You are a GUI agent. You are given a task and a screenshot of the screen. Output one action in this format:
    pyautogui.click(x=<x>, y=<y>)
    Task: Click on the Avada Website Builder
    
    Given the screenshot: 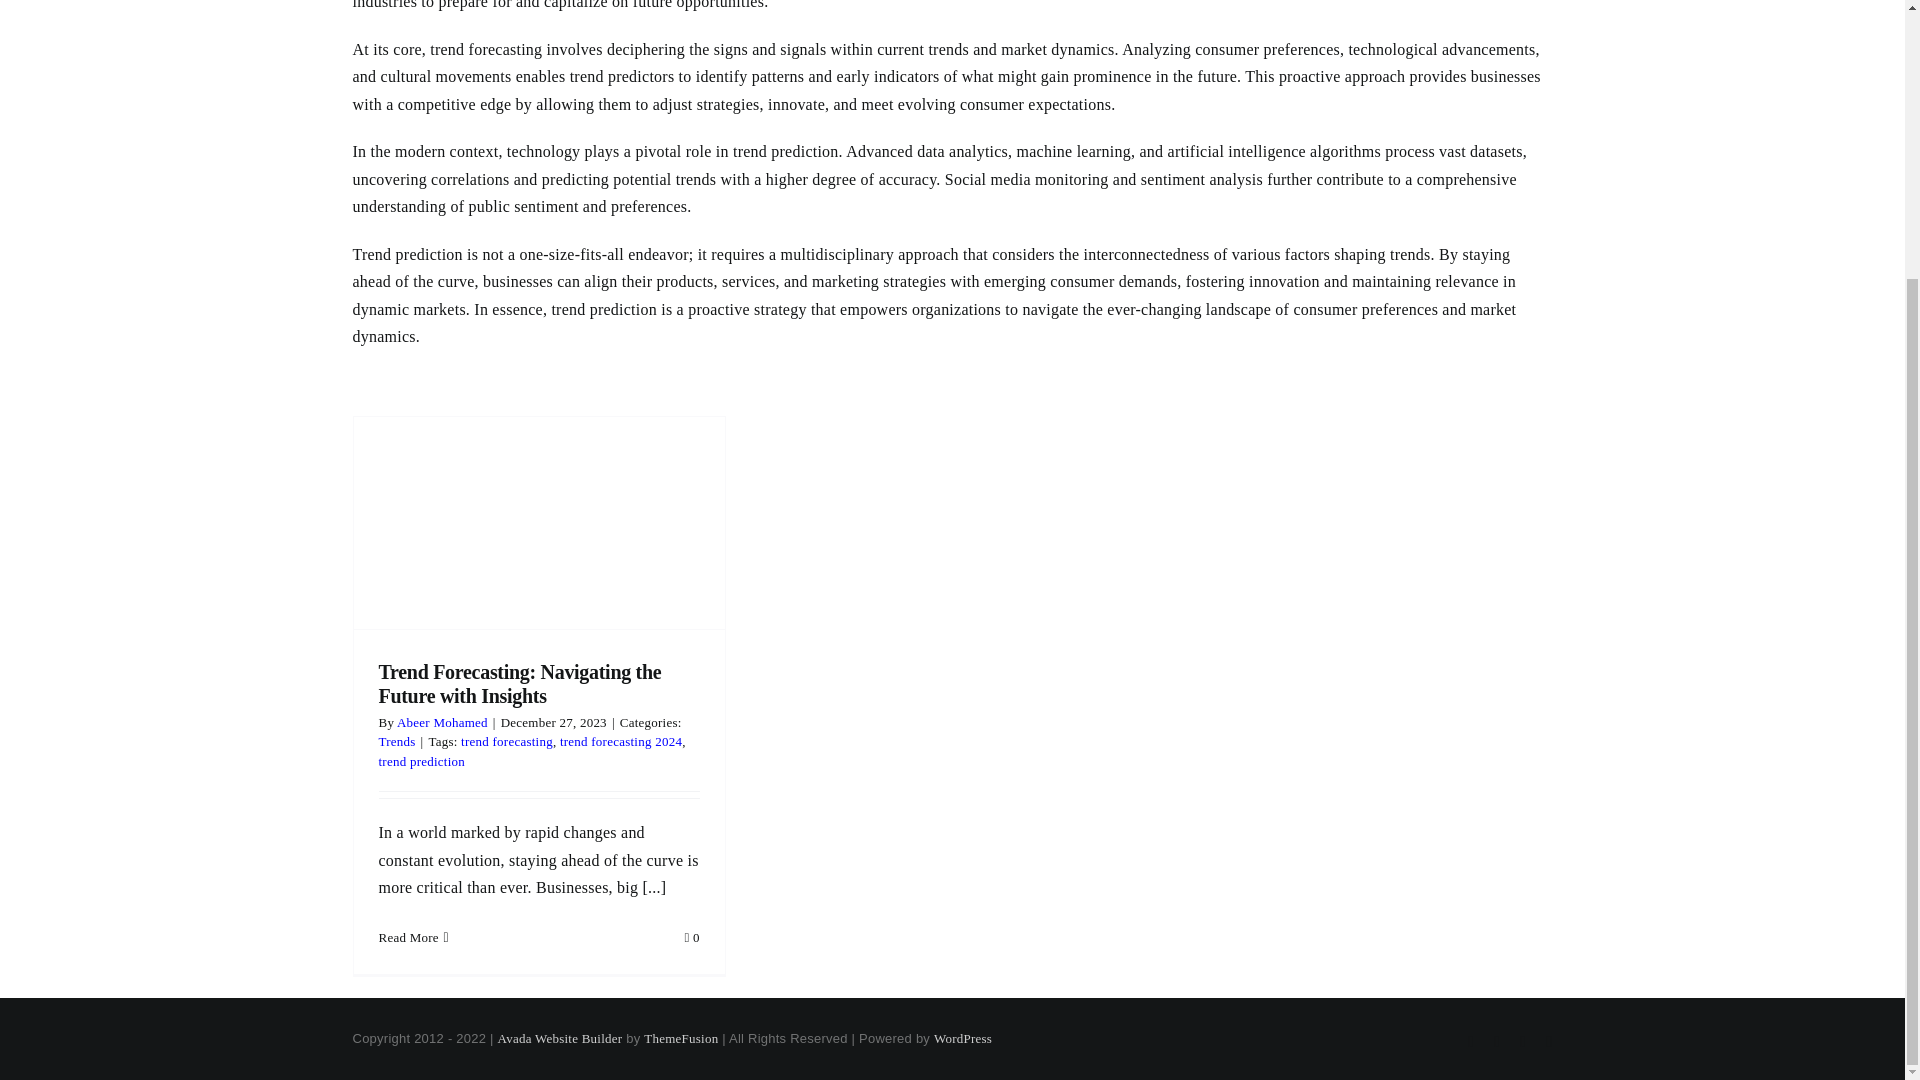 What is the action you would take?
    pyautogui.click(x=560, y=1038)
    